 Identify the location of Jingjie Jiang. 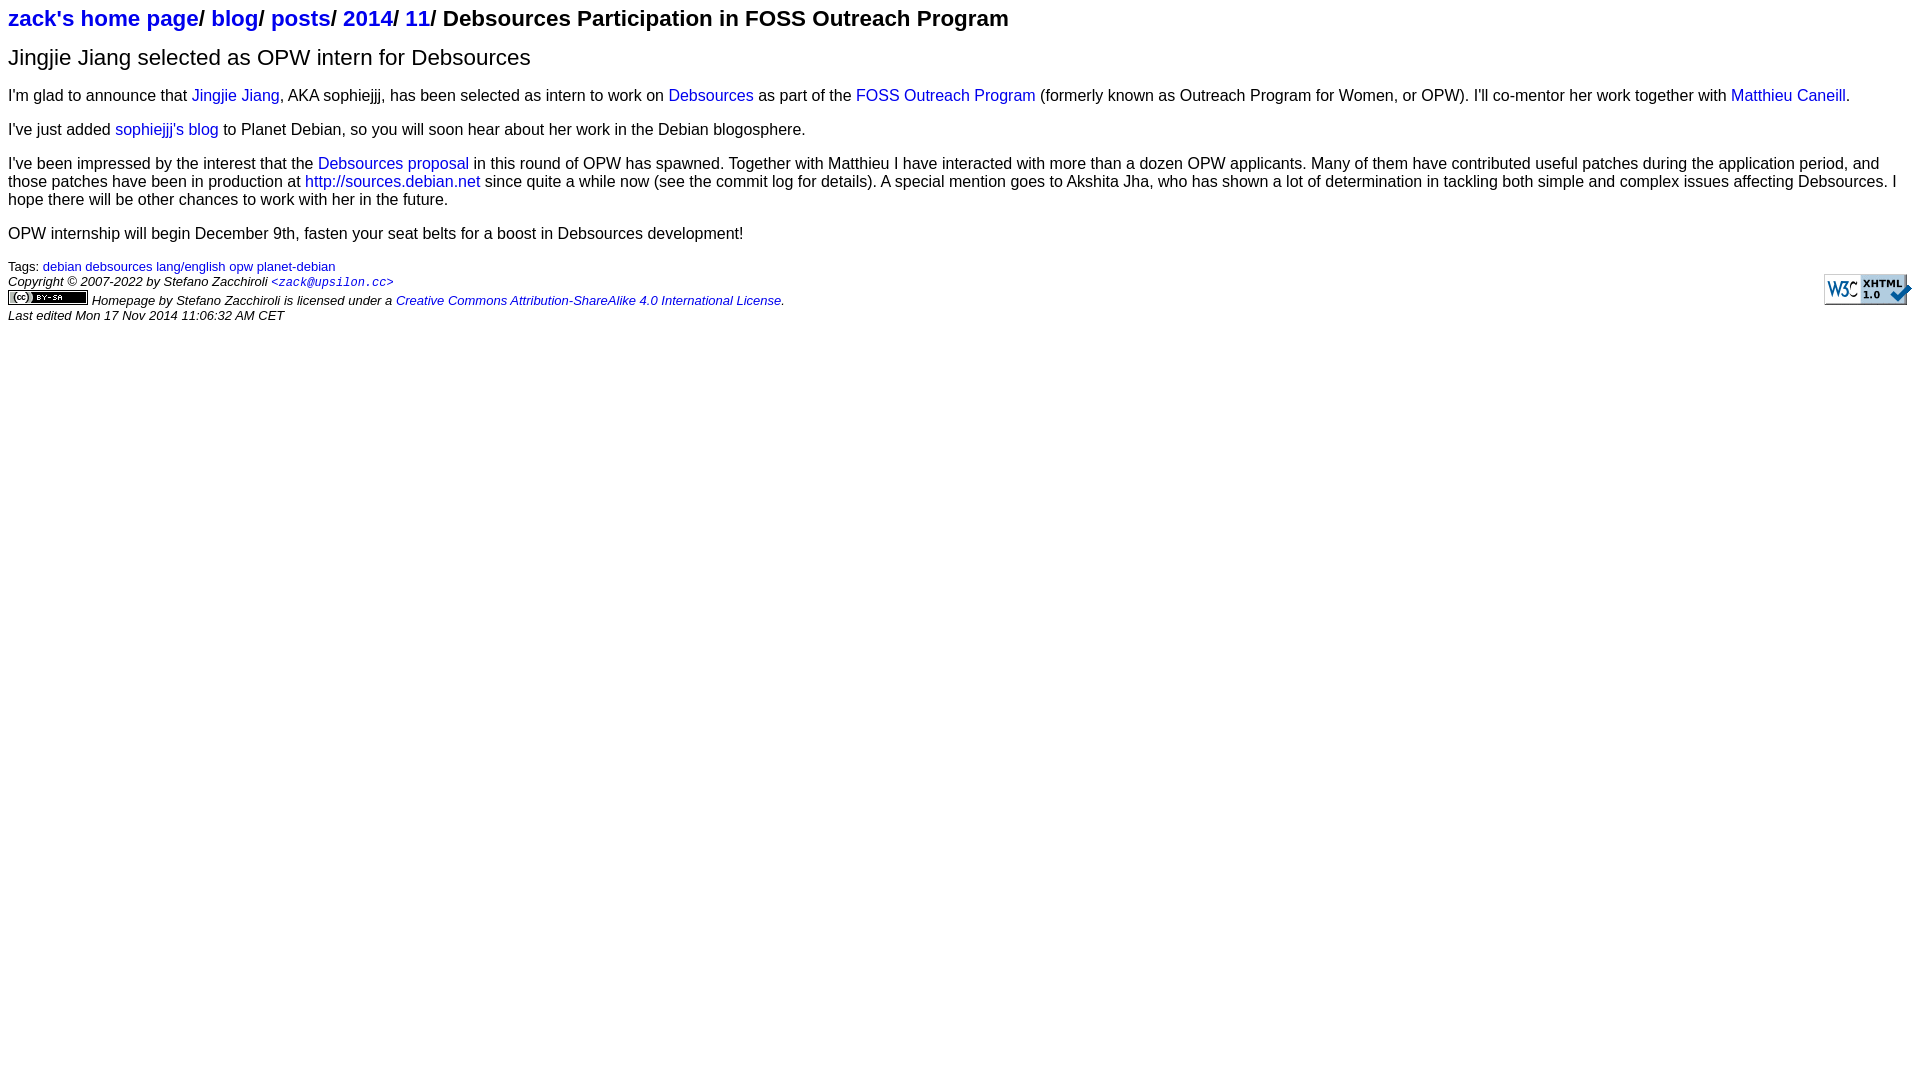
(236, 96).